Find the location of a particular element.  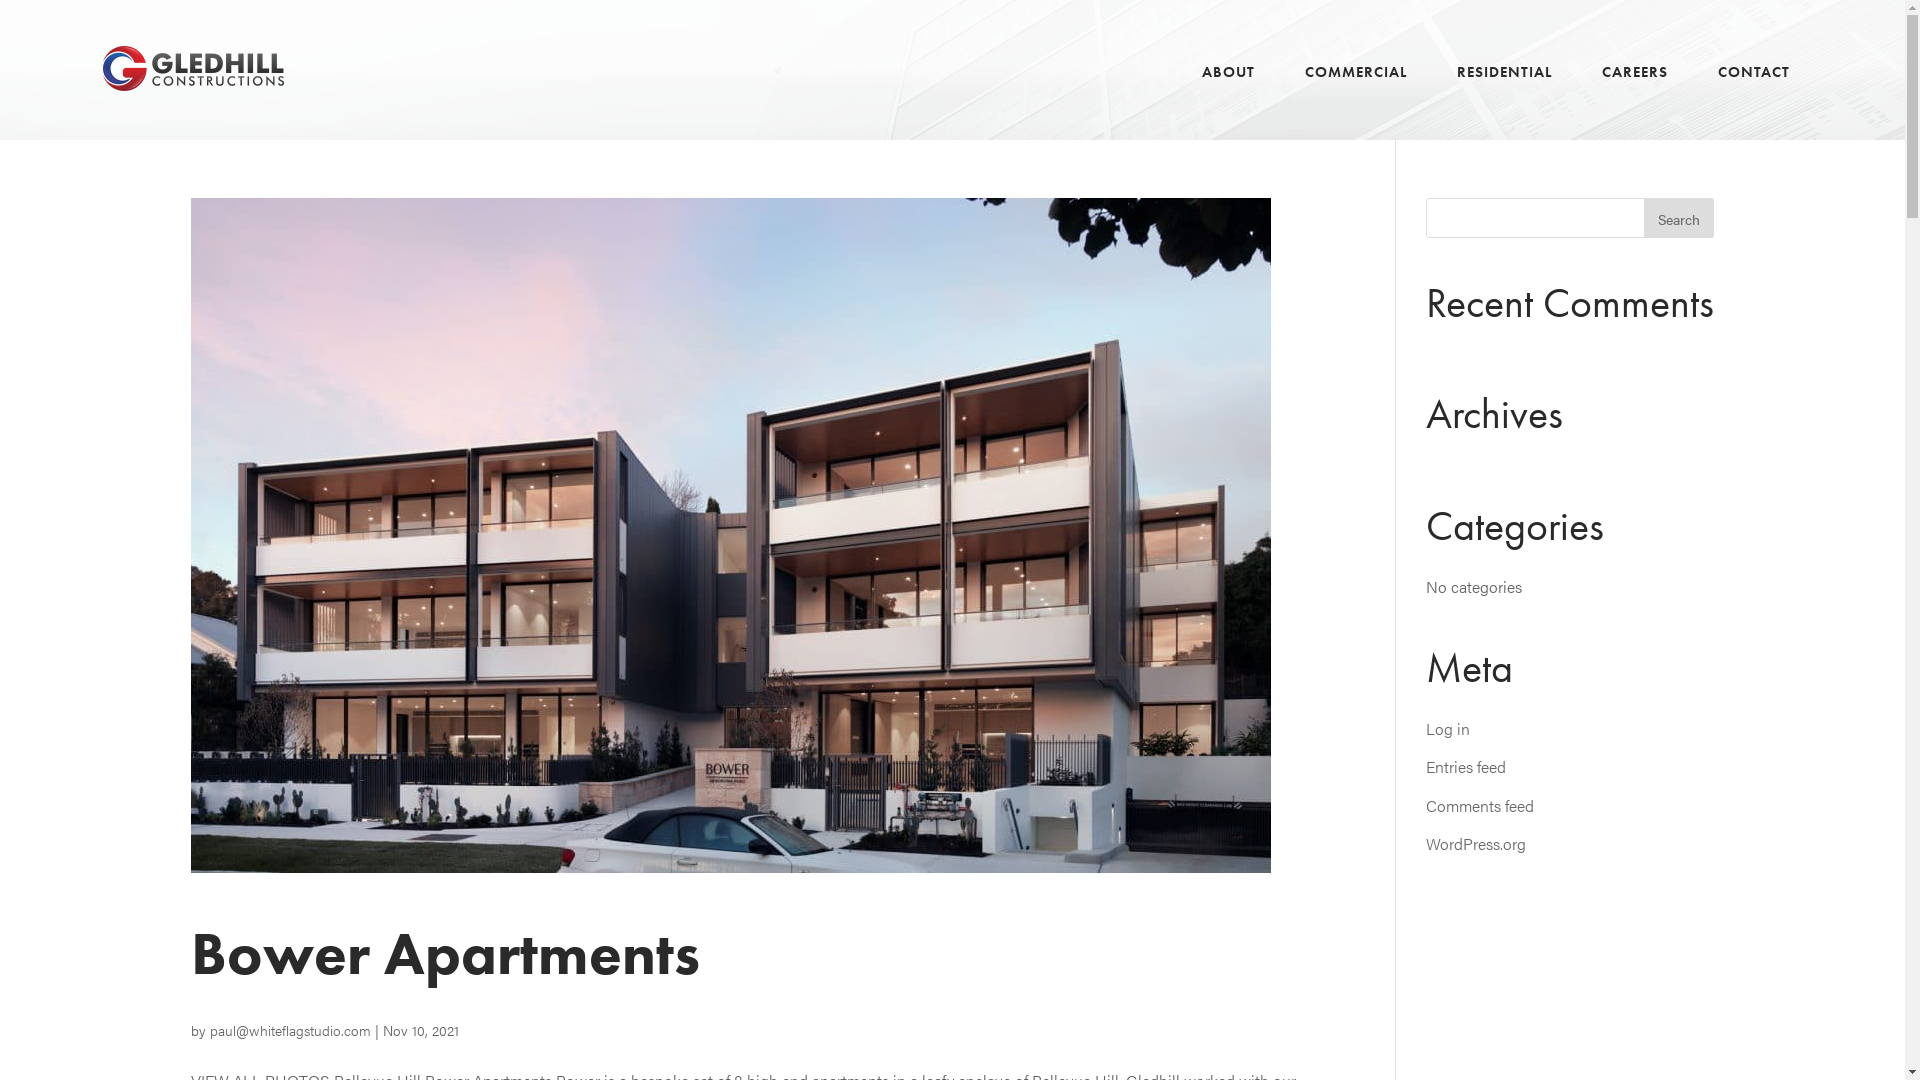

COMMERCIAL is located at coordinates (1356, 95).